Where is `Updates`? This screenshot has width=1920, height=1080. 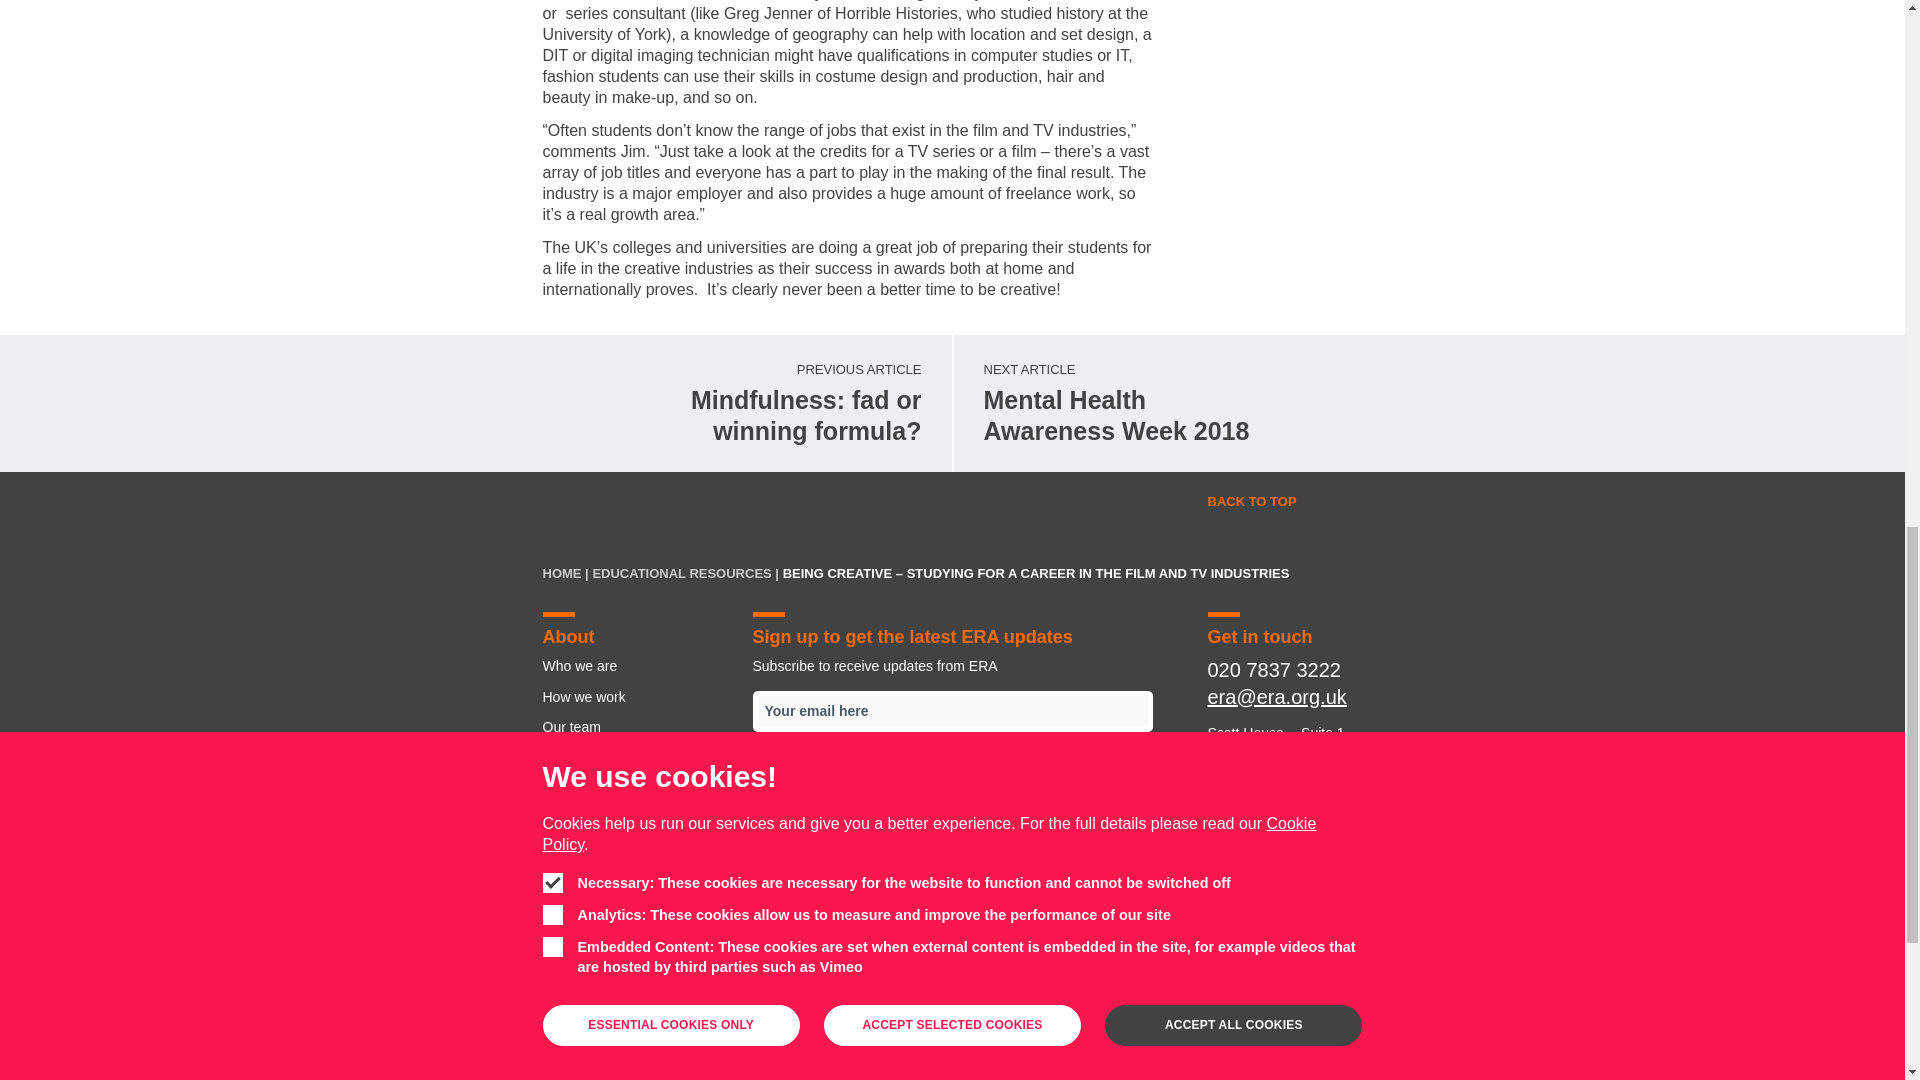 Updates is located at coordinates (636, 756).